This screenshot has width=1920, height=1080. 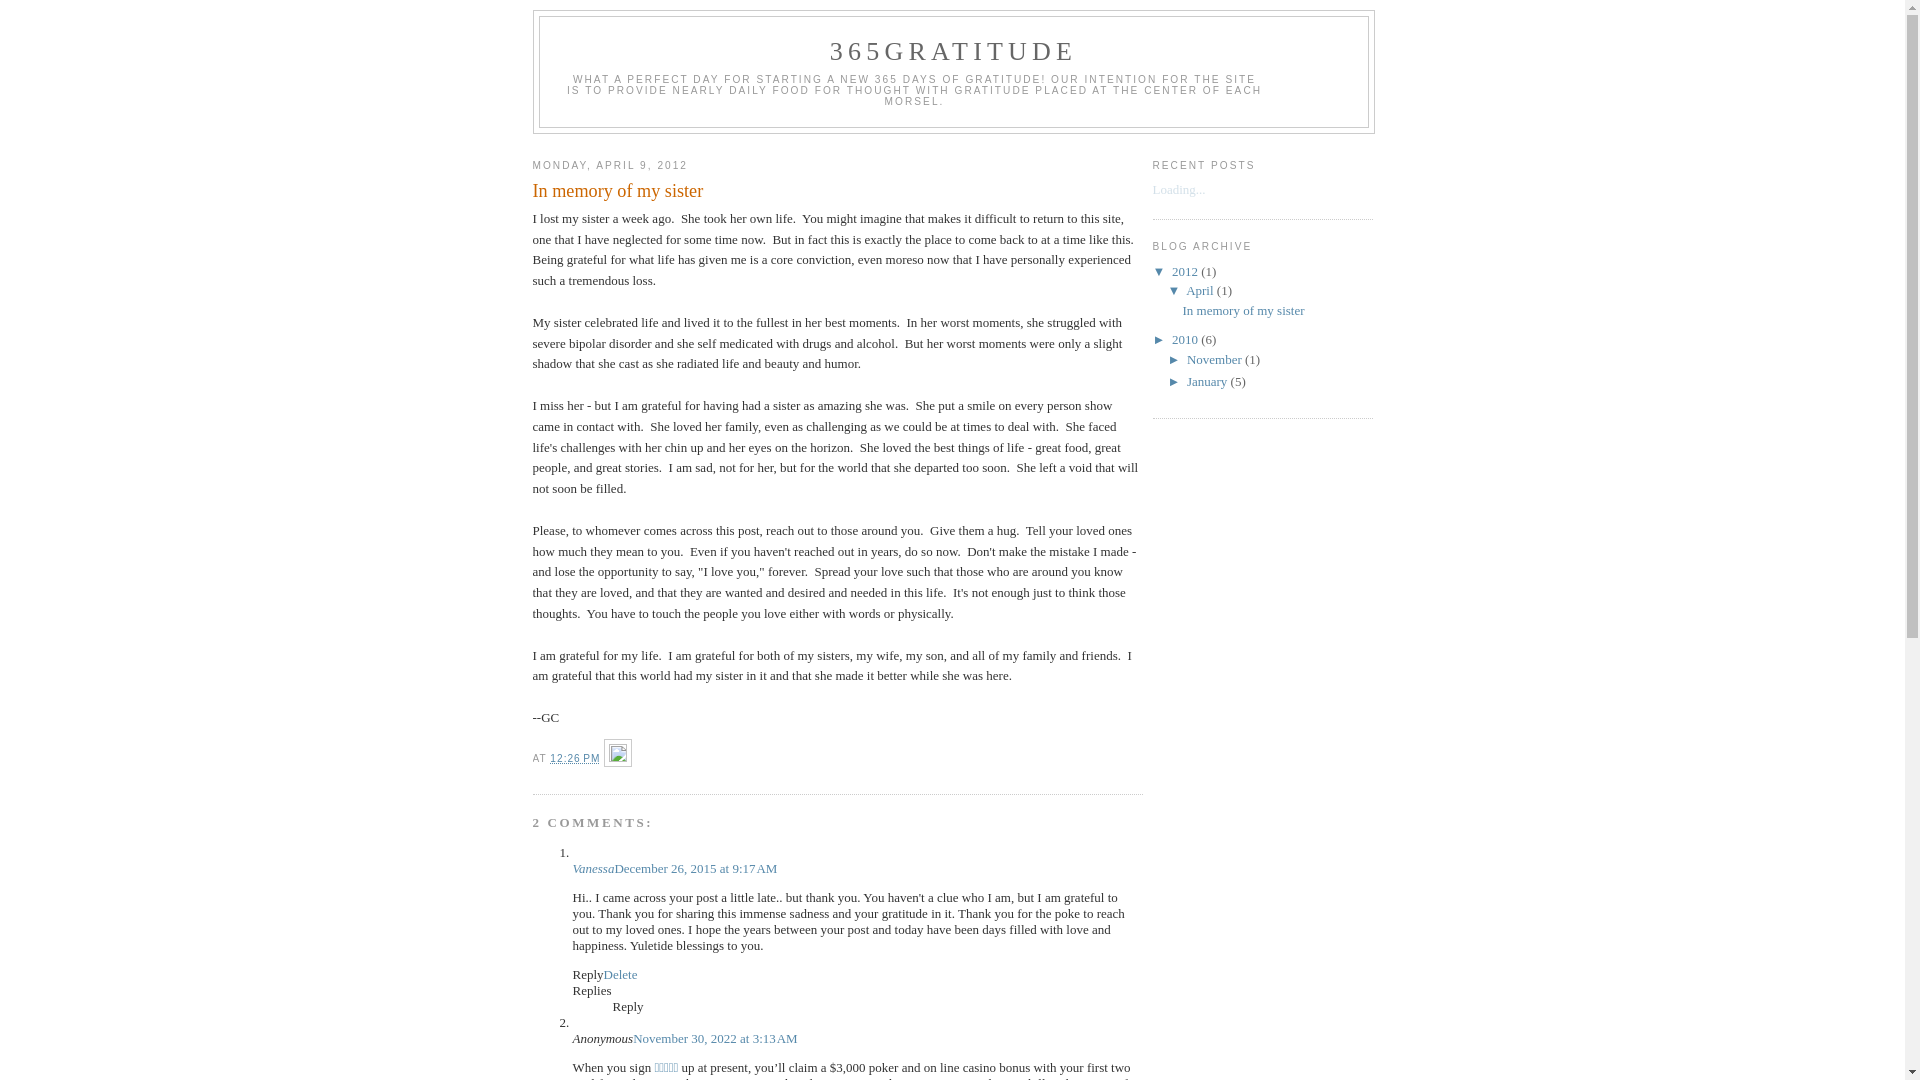 What do you see at coordinates (1186, 272) in the screenshot?
I see `2012` at bounding box center [1186, 272].